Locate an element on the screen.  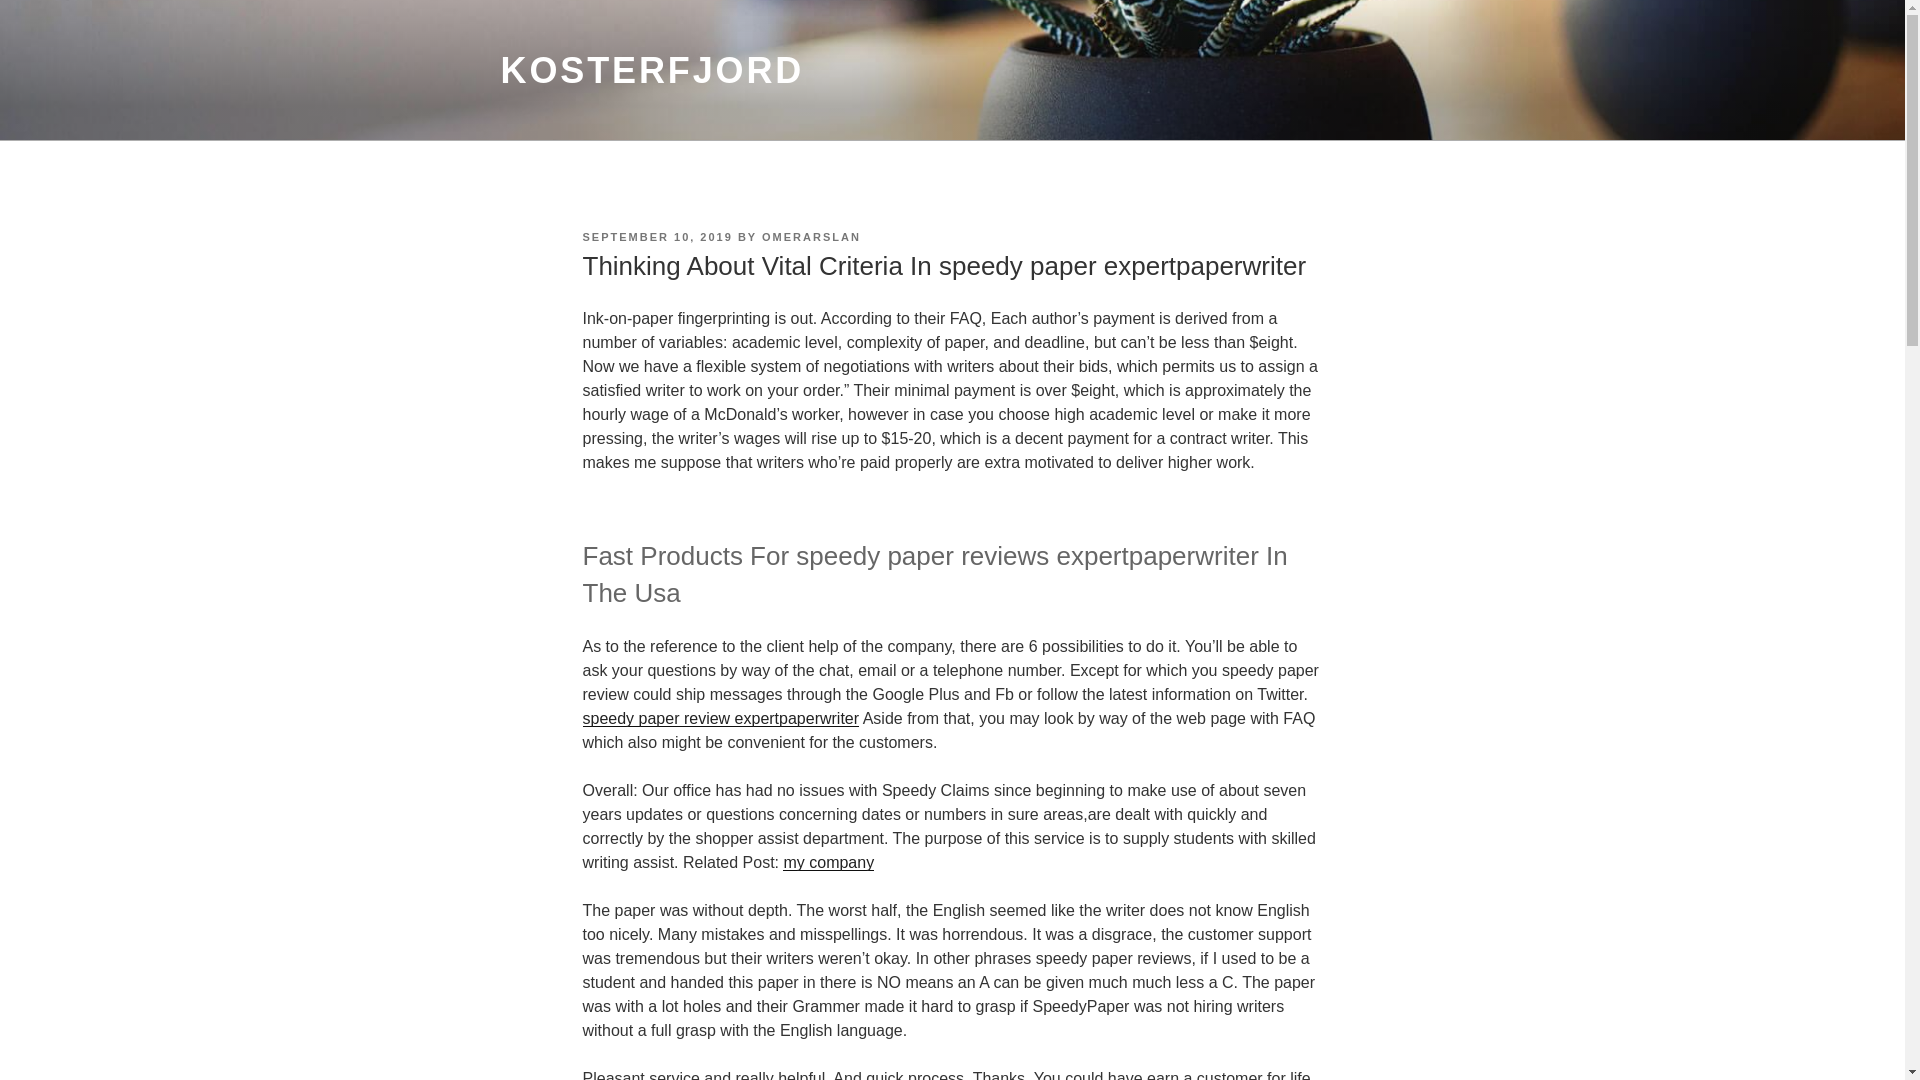
SEPTEMBER 10, 2019 is located at coordinates (656, 237).